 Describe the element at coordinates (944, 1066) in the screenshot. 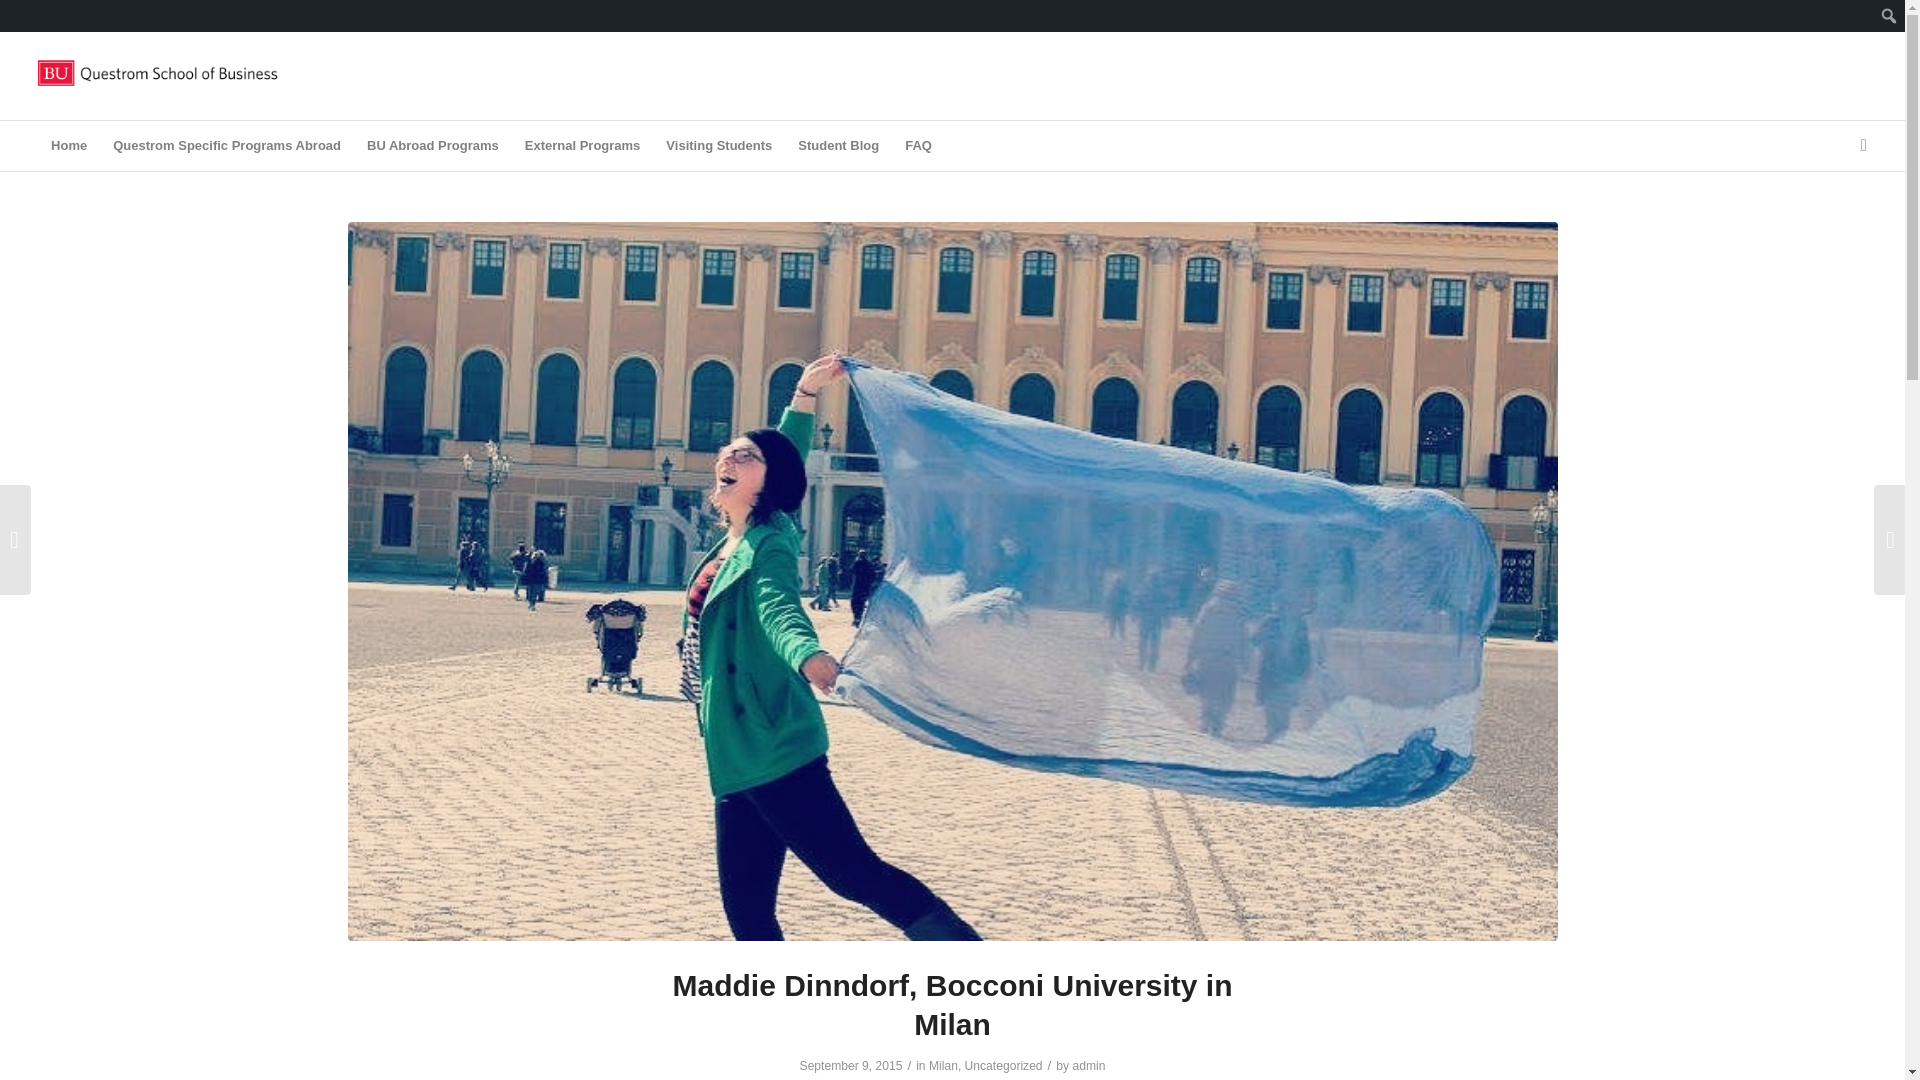

I see `Milan` at that location.